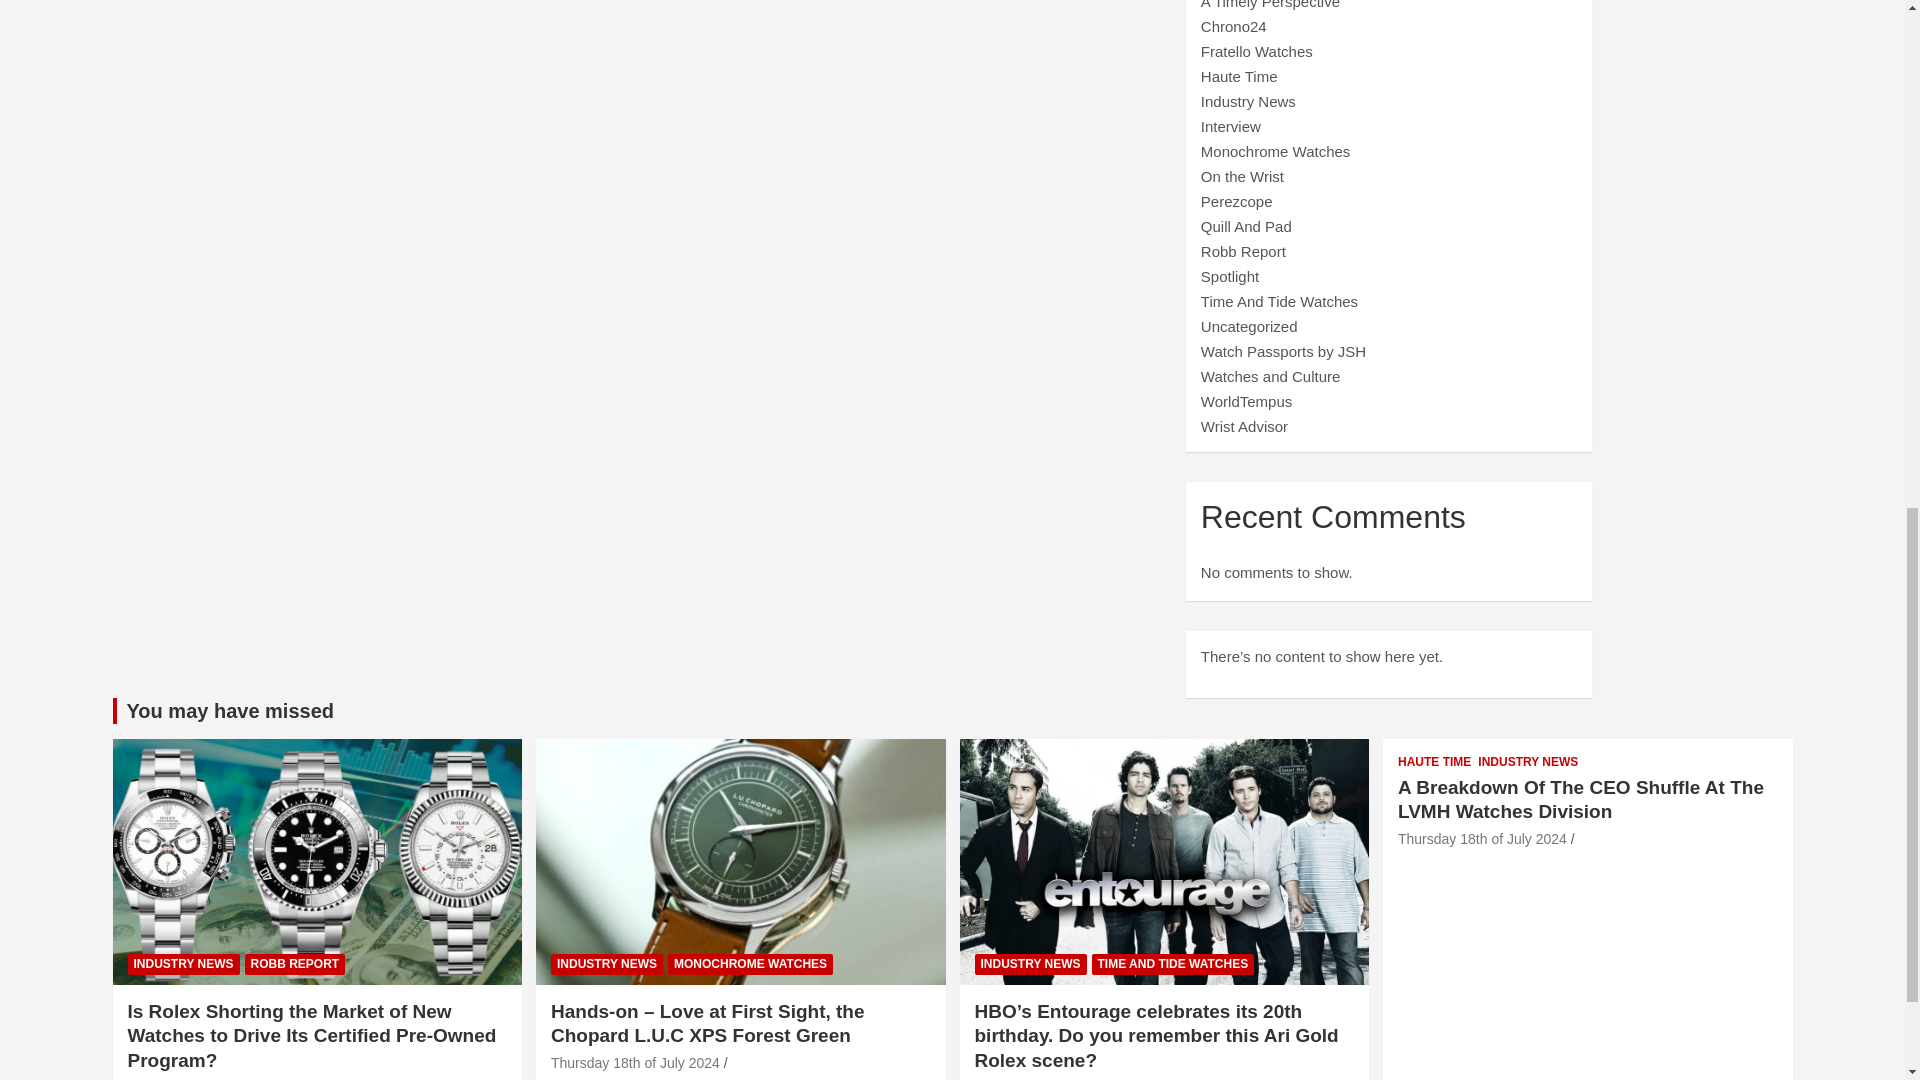  I want to click on Perezcope, so click(1236, 201).